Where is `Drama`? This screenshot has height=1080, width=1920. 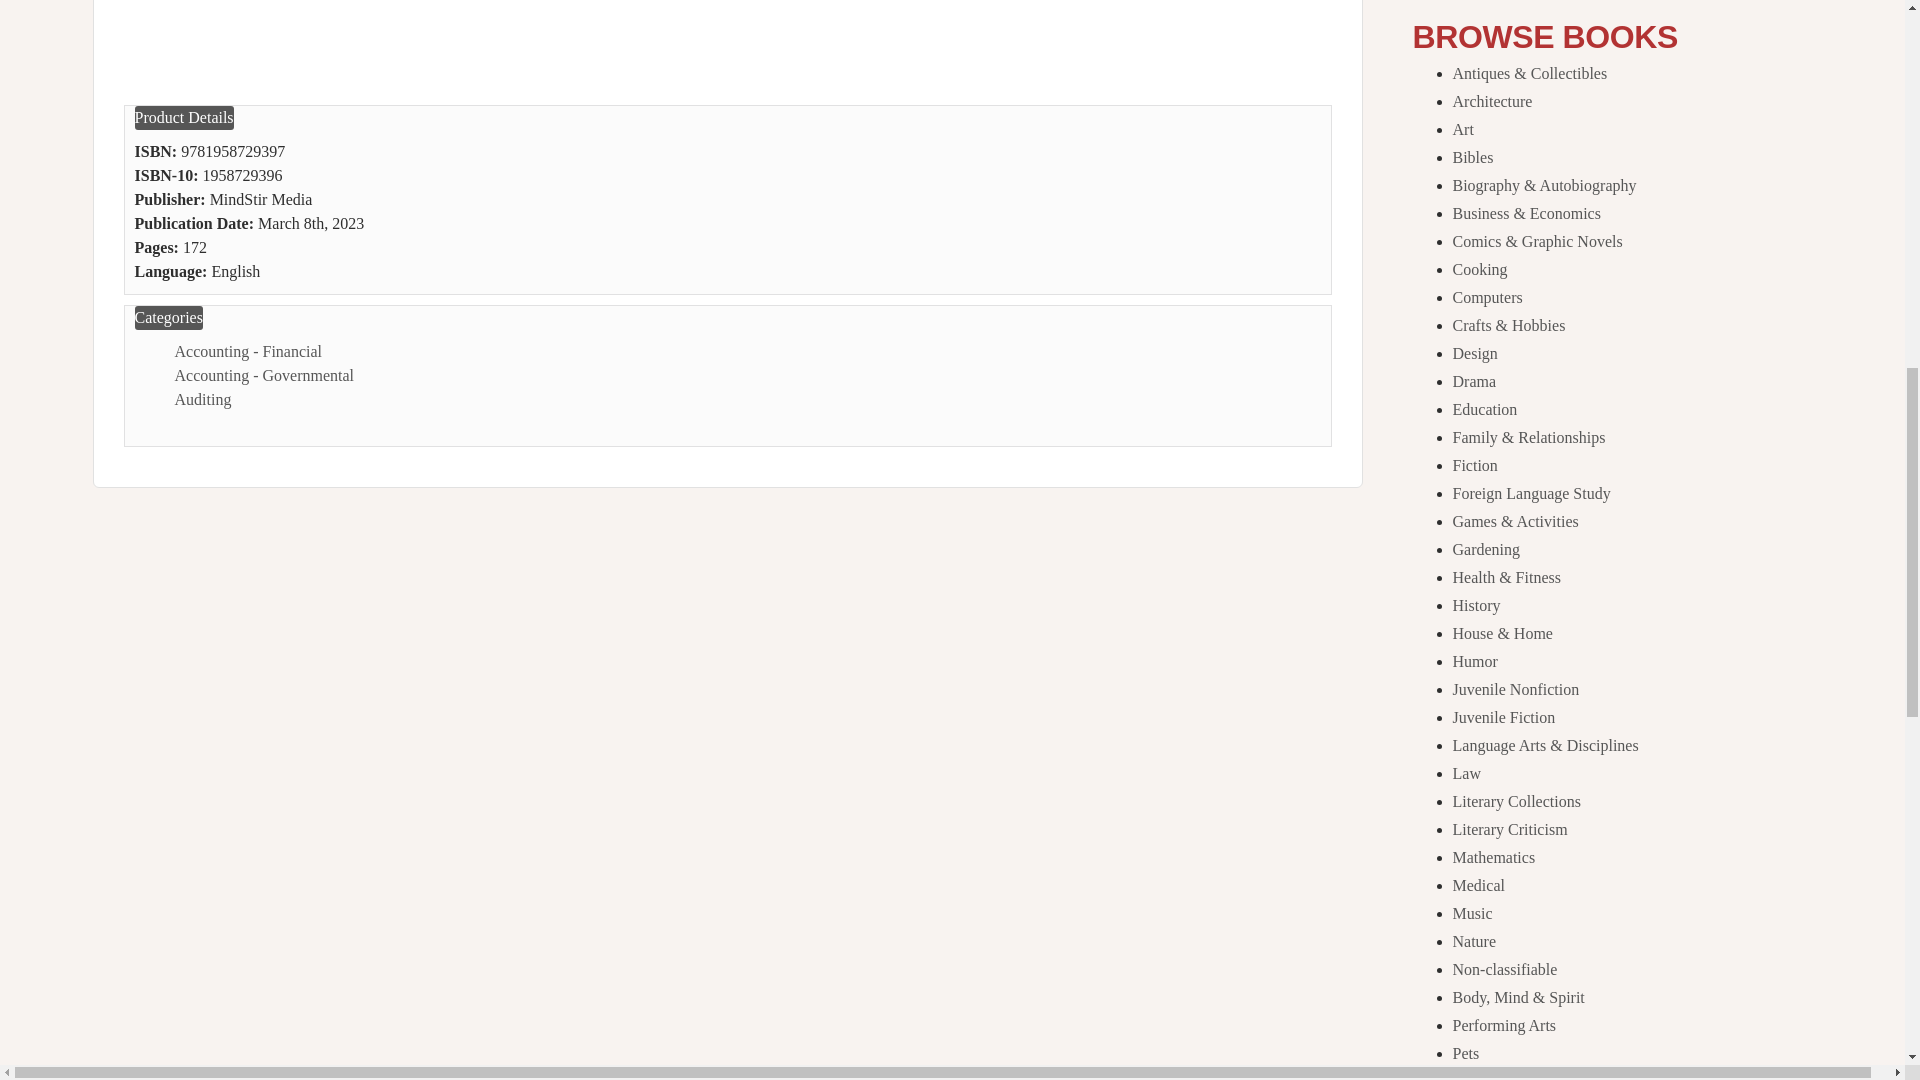
Drama is located at coordinates (1473, 380).